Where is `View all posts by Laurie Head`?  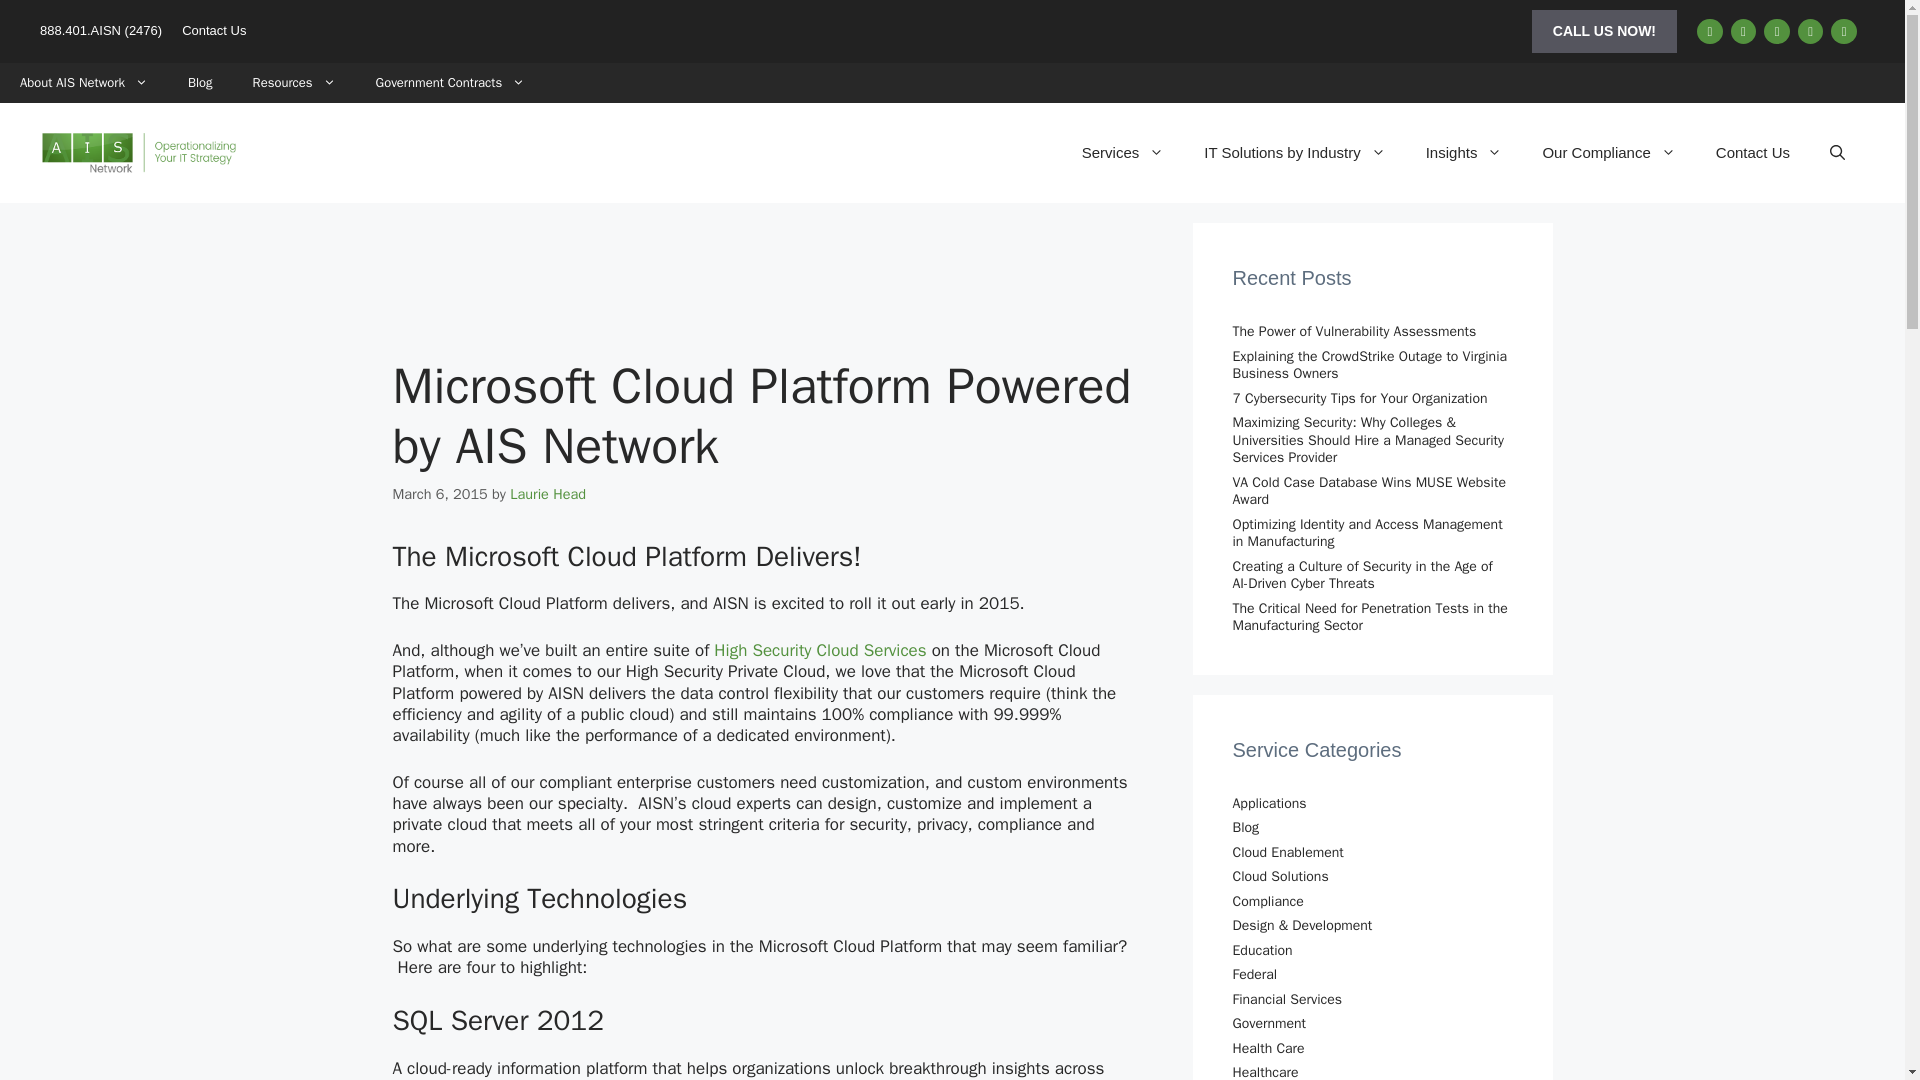 View all posts by Laurie Head is located at coordinates (548, 494).